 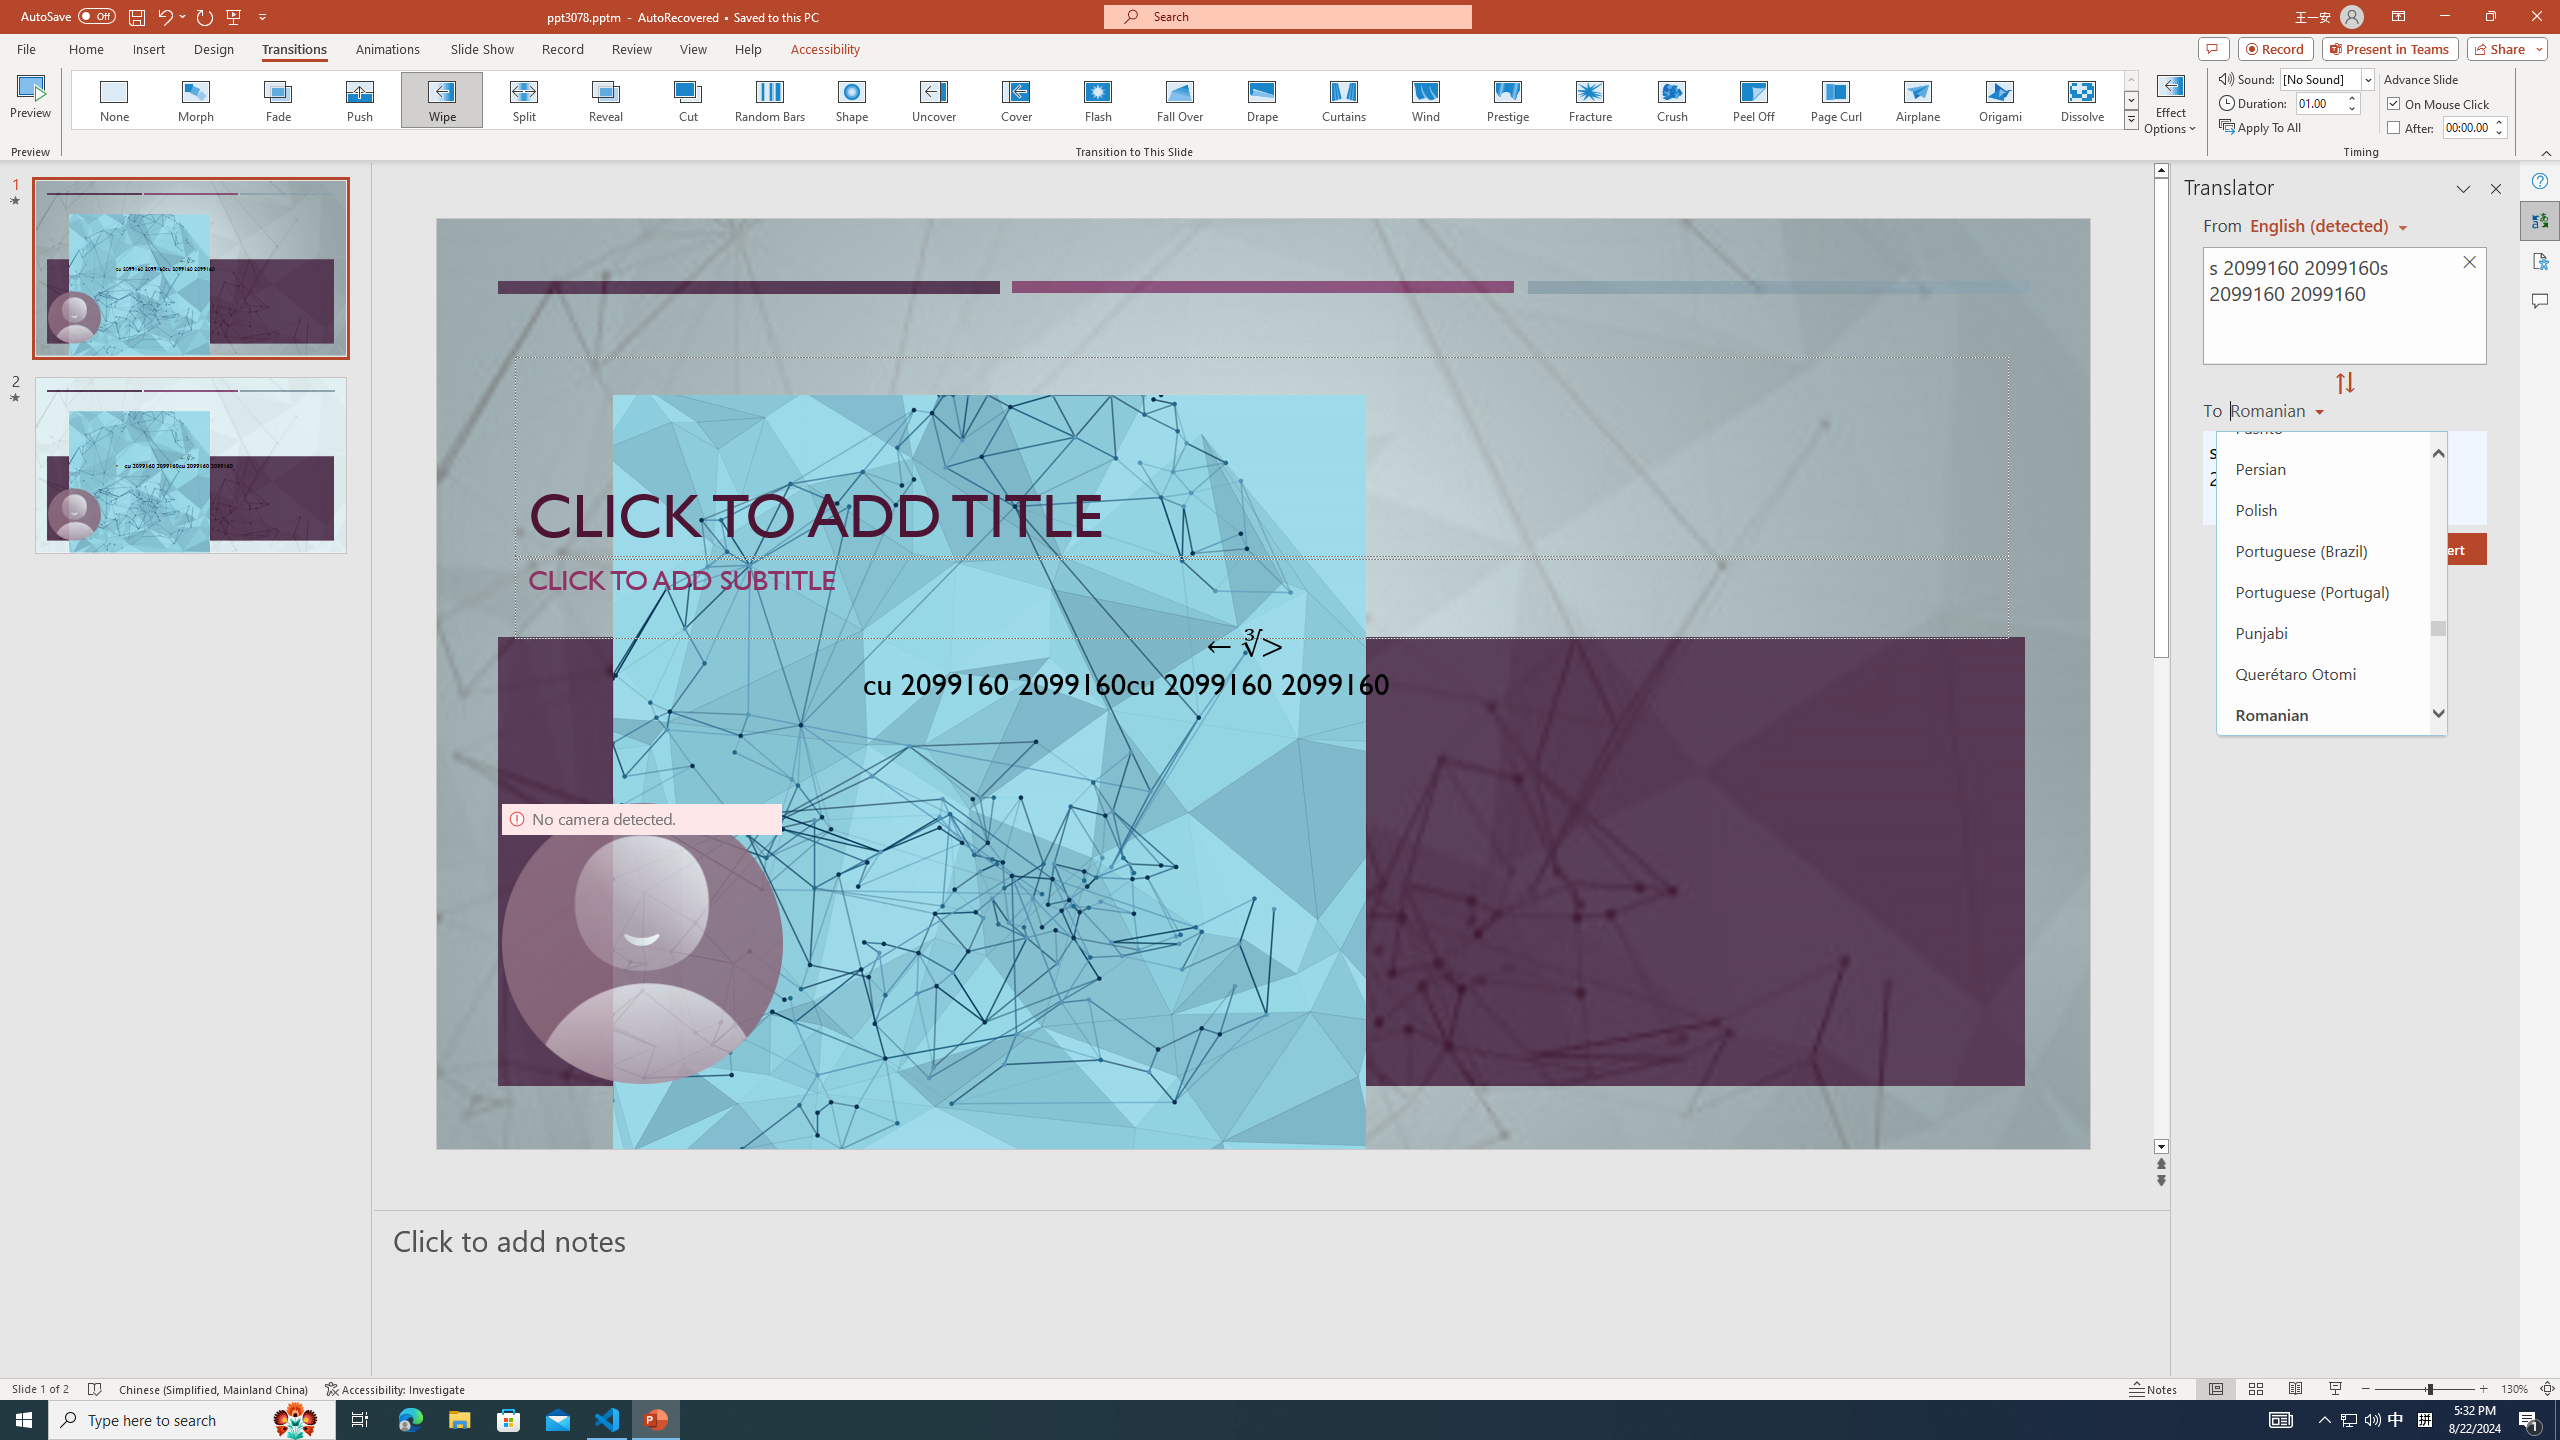 I want to click on Rundi, so click(x=2322, y=754).